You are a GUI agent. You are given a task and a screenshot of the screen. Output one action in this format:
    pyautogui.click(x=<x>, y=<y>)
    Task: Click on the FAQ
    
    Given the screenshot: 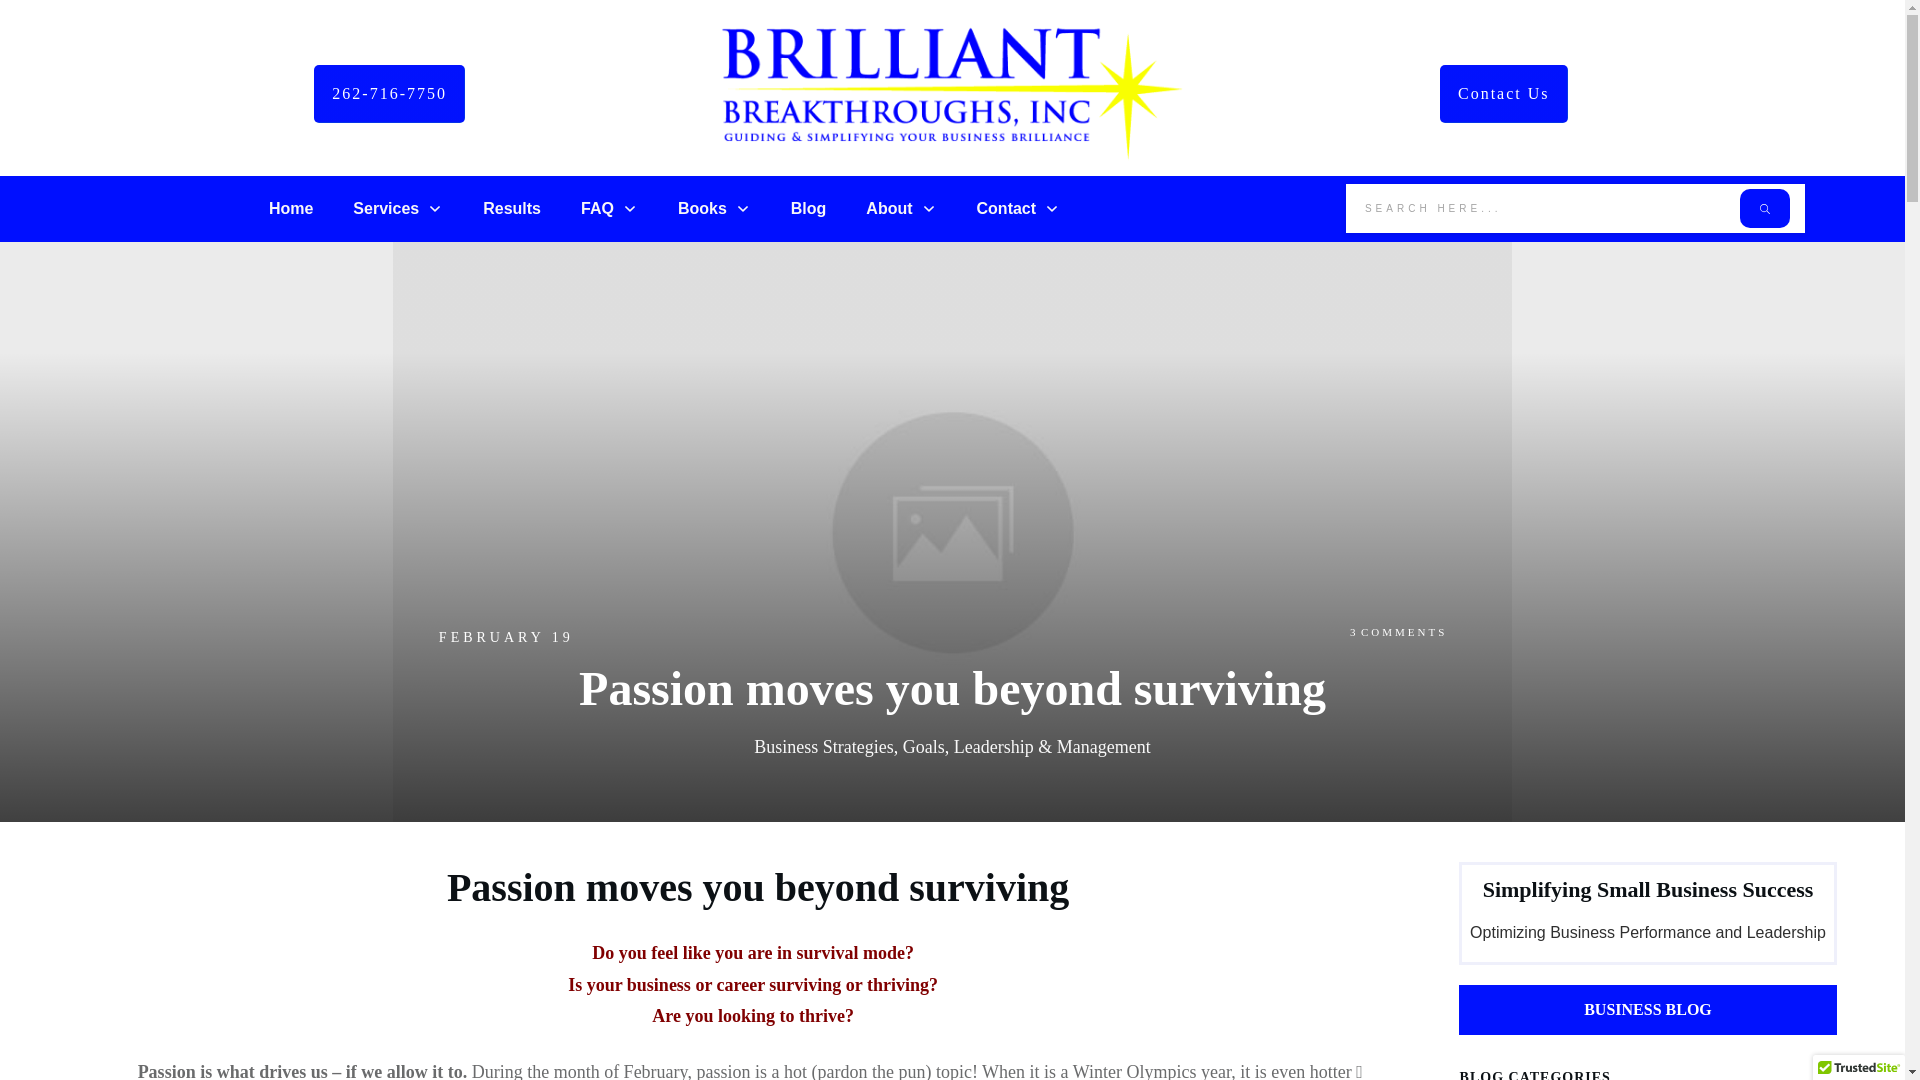 What is the action you would take?
    pyautogui.click(x=609, y=208)
    